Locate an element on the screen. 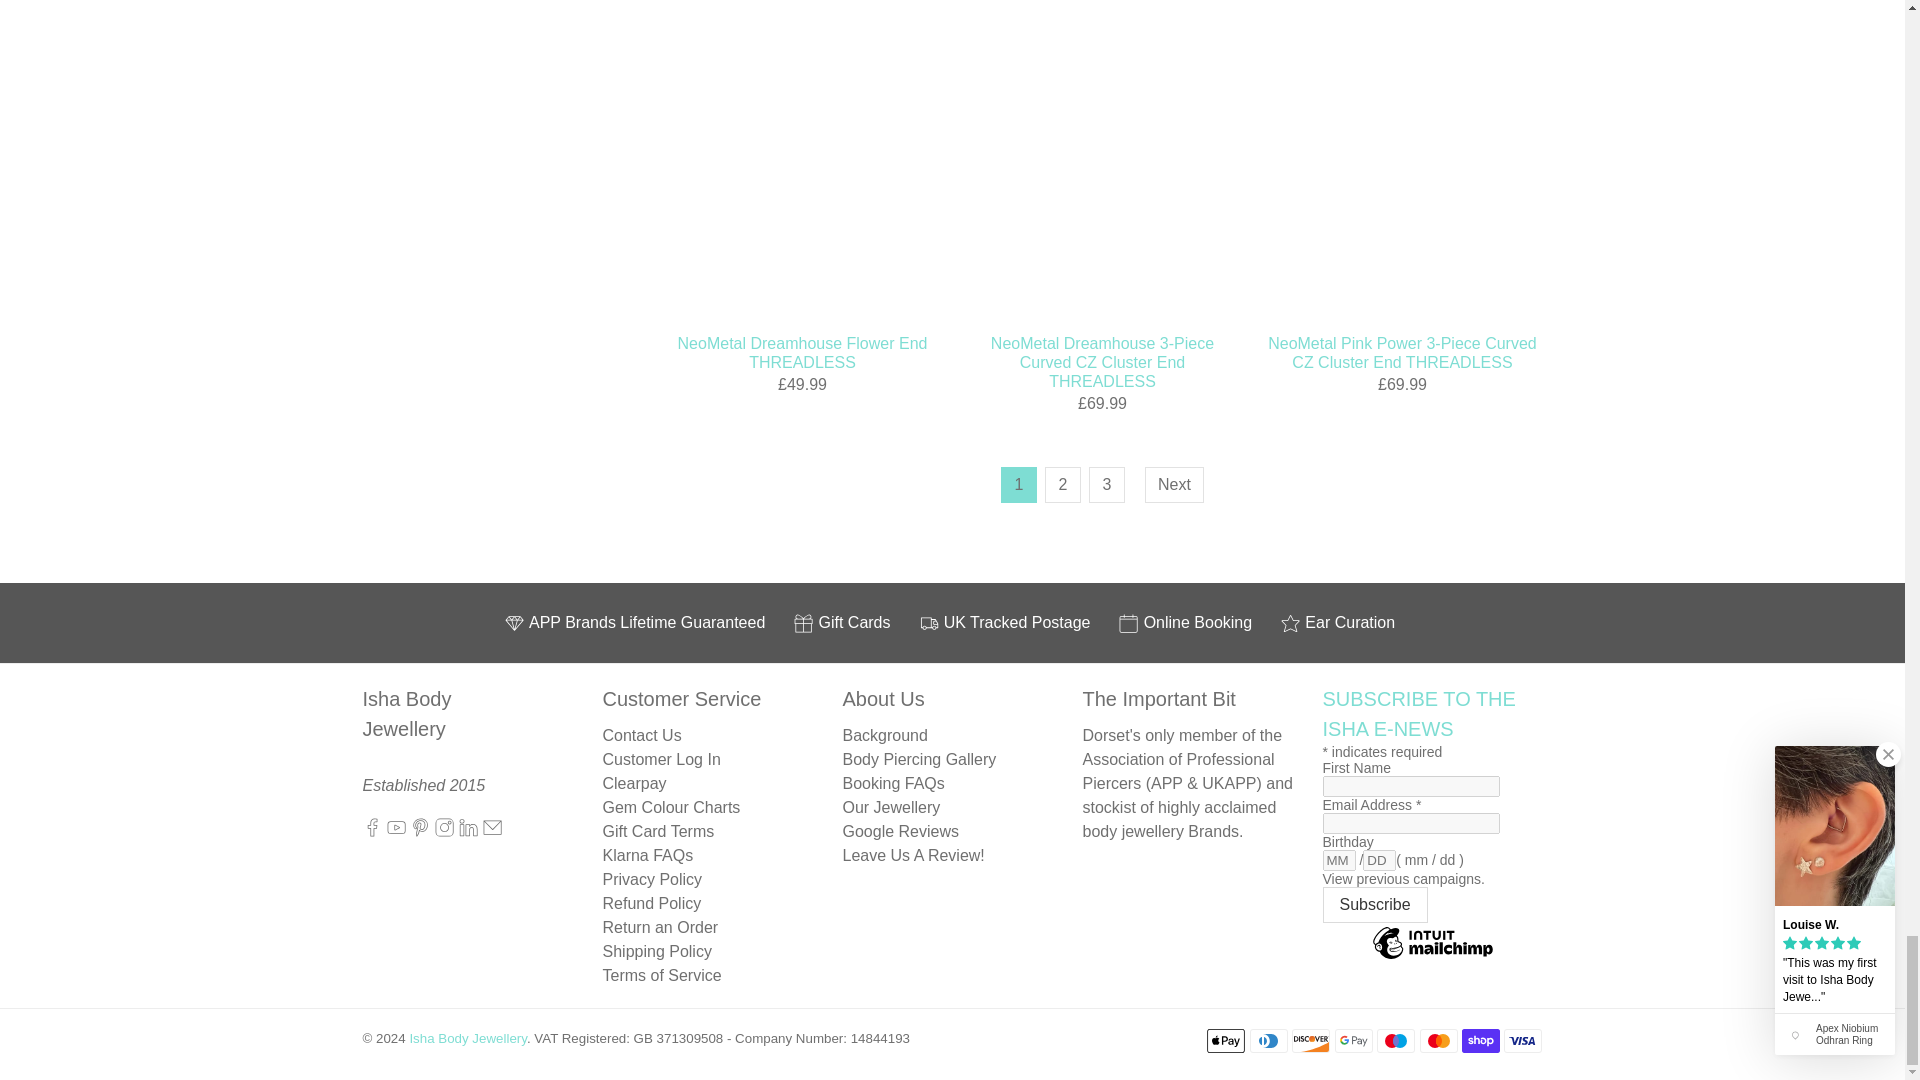  Email Isha Body Jewellery is located at coordinates (492, 832).